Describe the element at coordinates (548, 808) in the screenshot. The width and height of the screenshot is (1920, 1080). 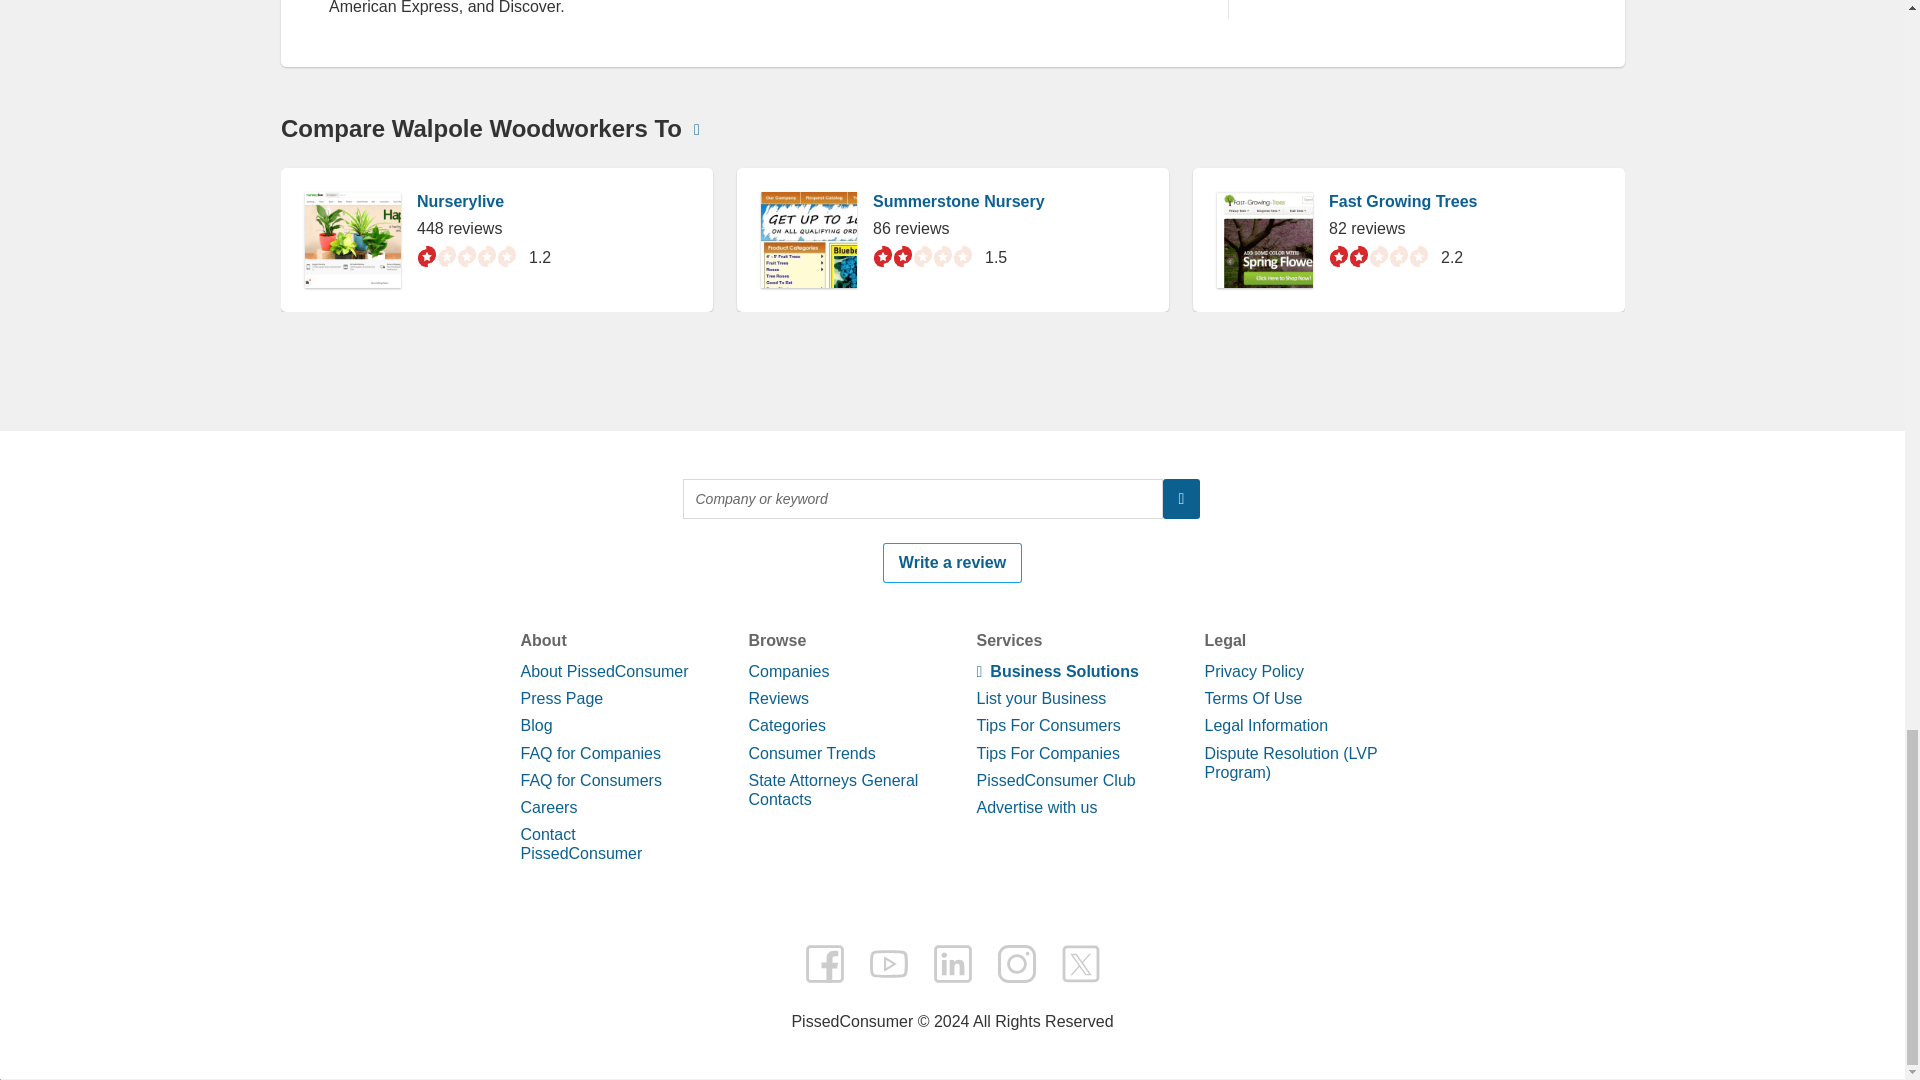
I see `Careers` at that location.